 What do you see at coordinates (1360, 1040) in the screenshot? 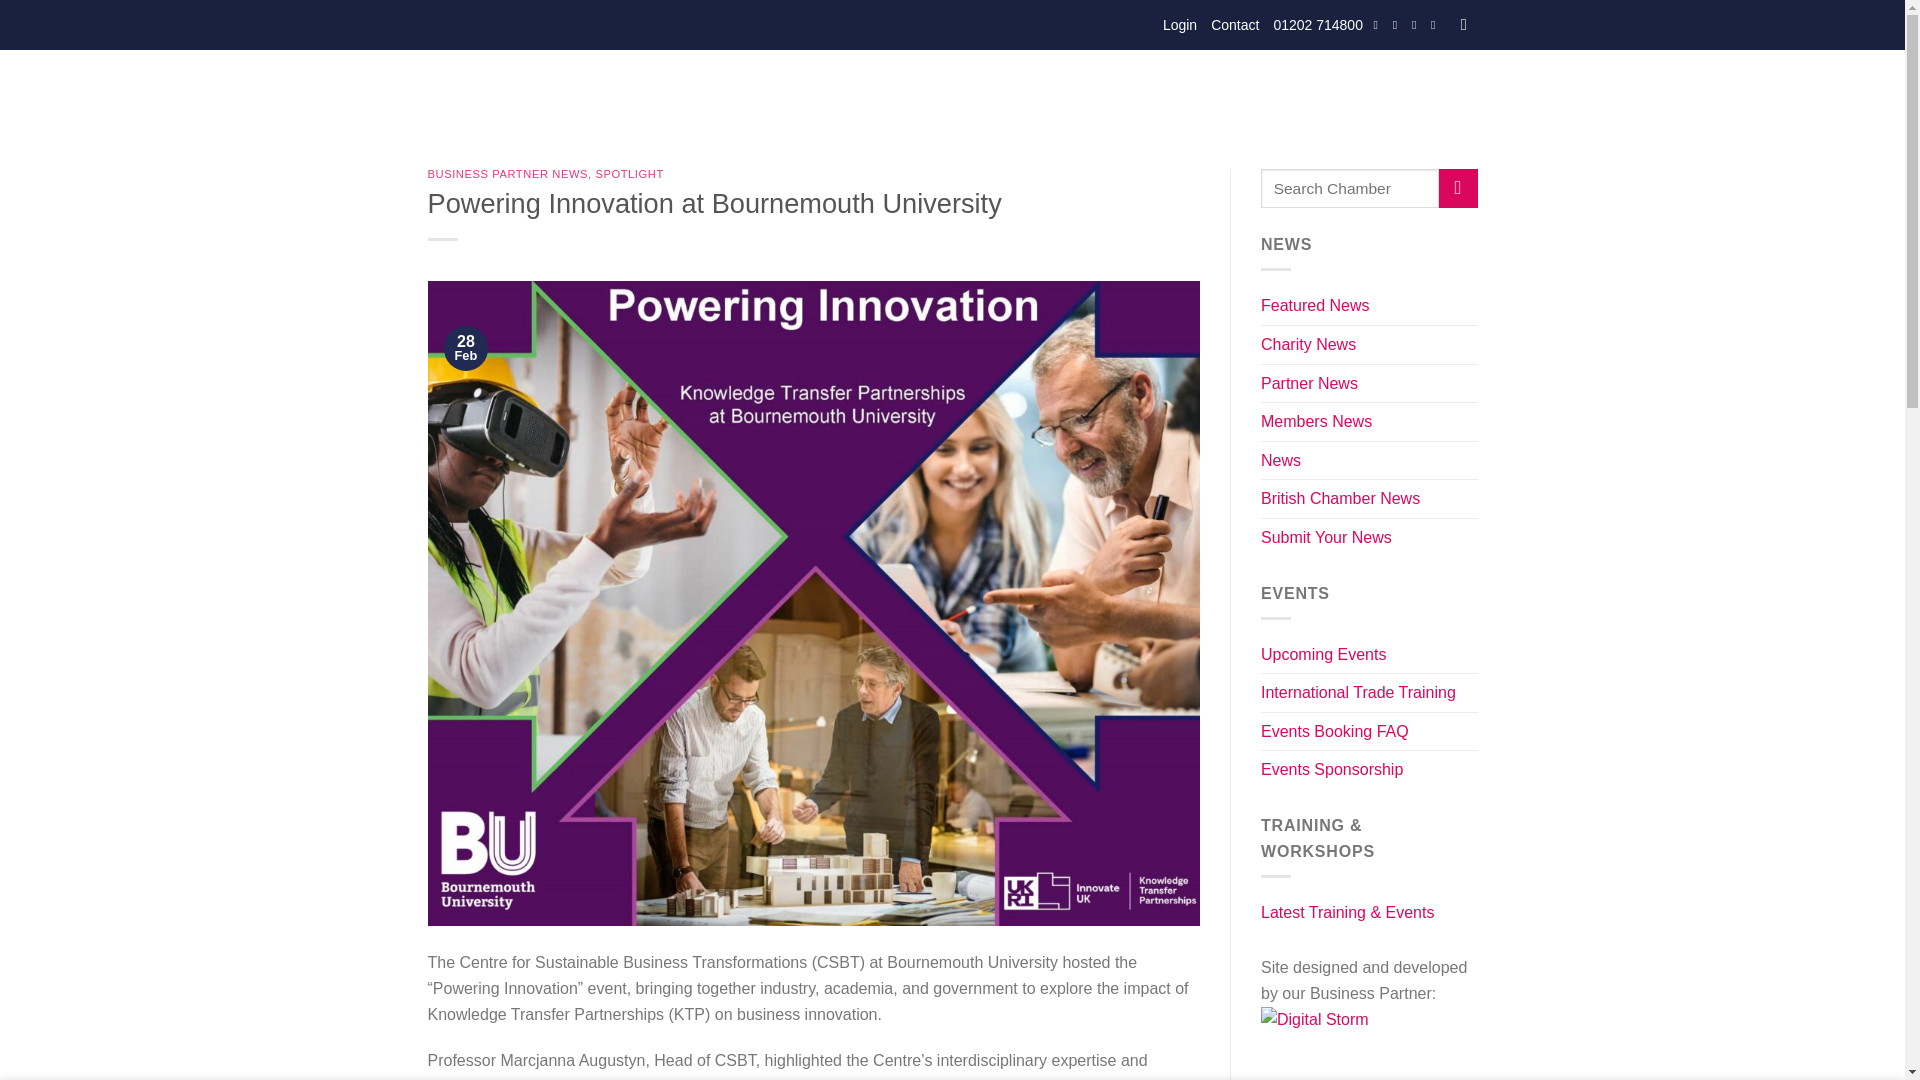
I see `Digital Storm` at bounding box center [1360, 1040].